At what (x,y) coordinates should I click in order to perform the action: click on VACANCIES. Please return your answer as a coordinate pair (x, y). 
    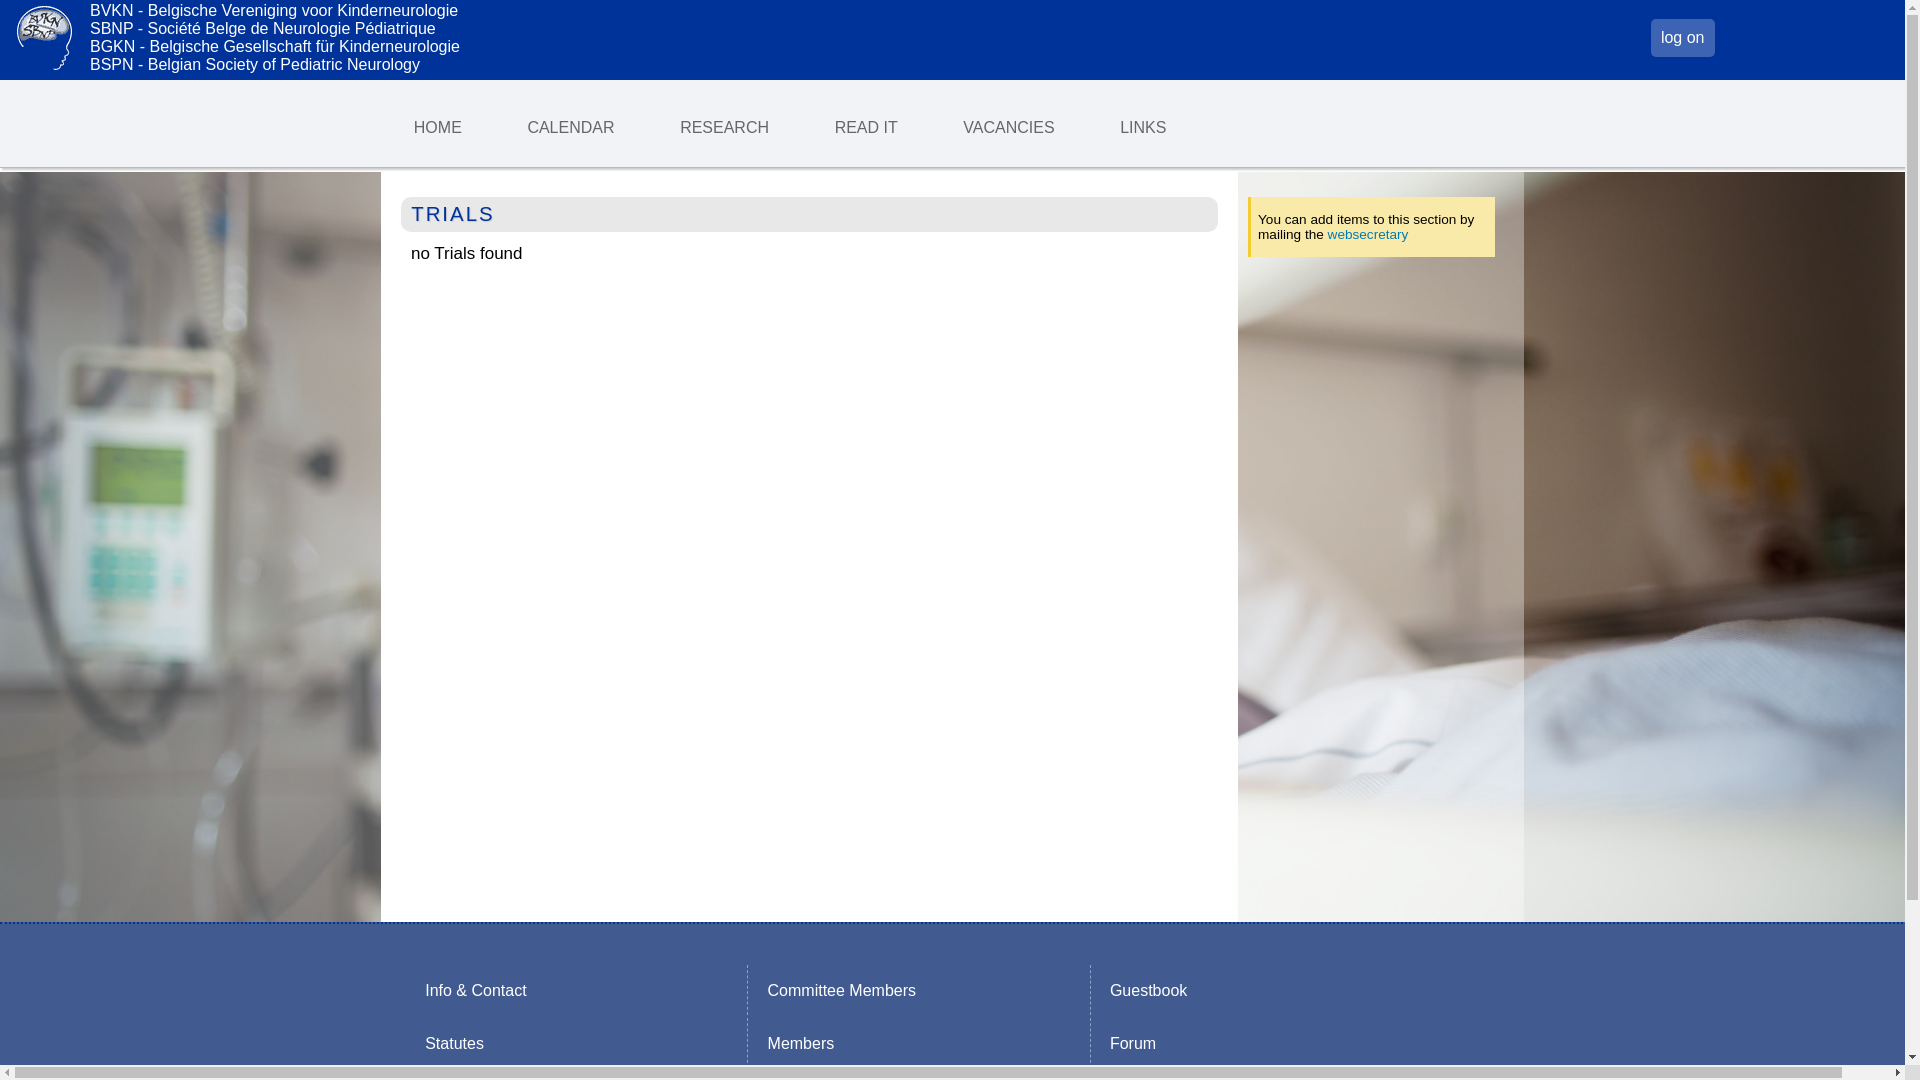
    Looking at the image, I should click on (1010, 126).